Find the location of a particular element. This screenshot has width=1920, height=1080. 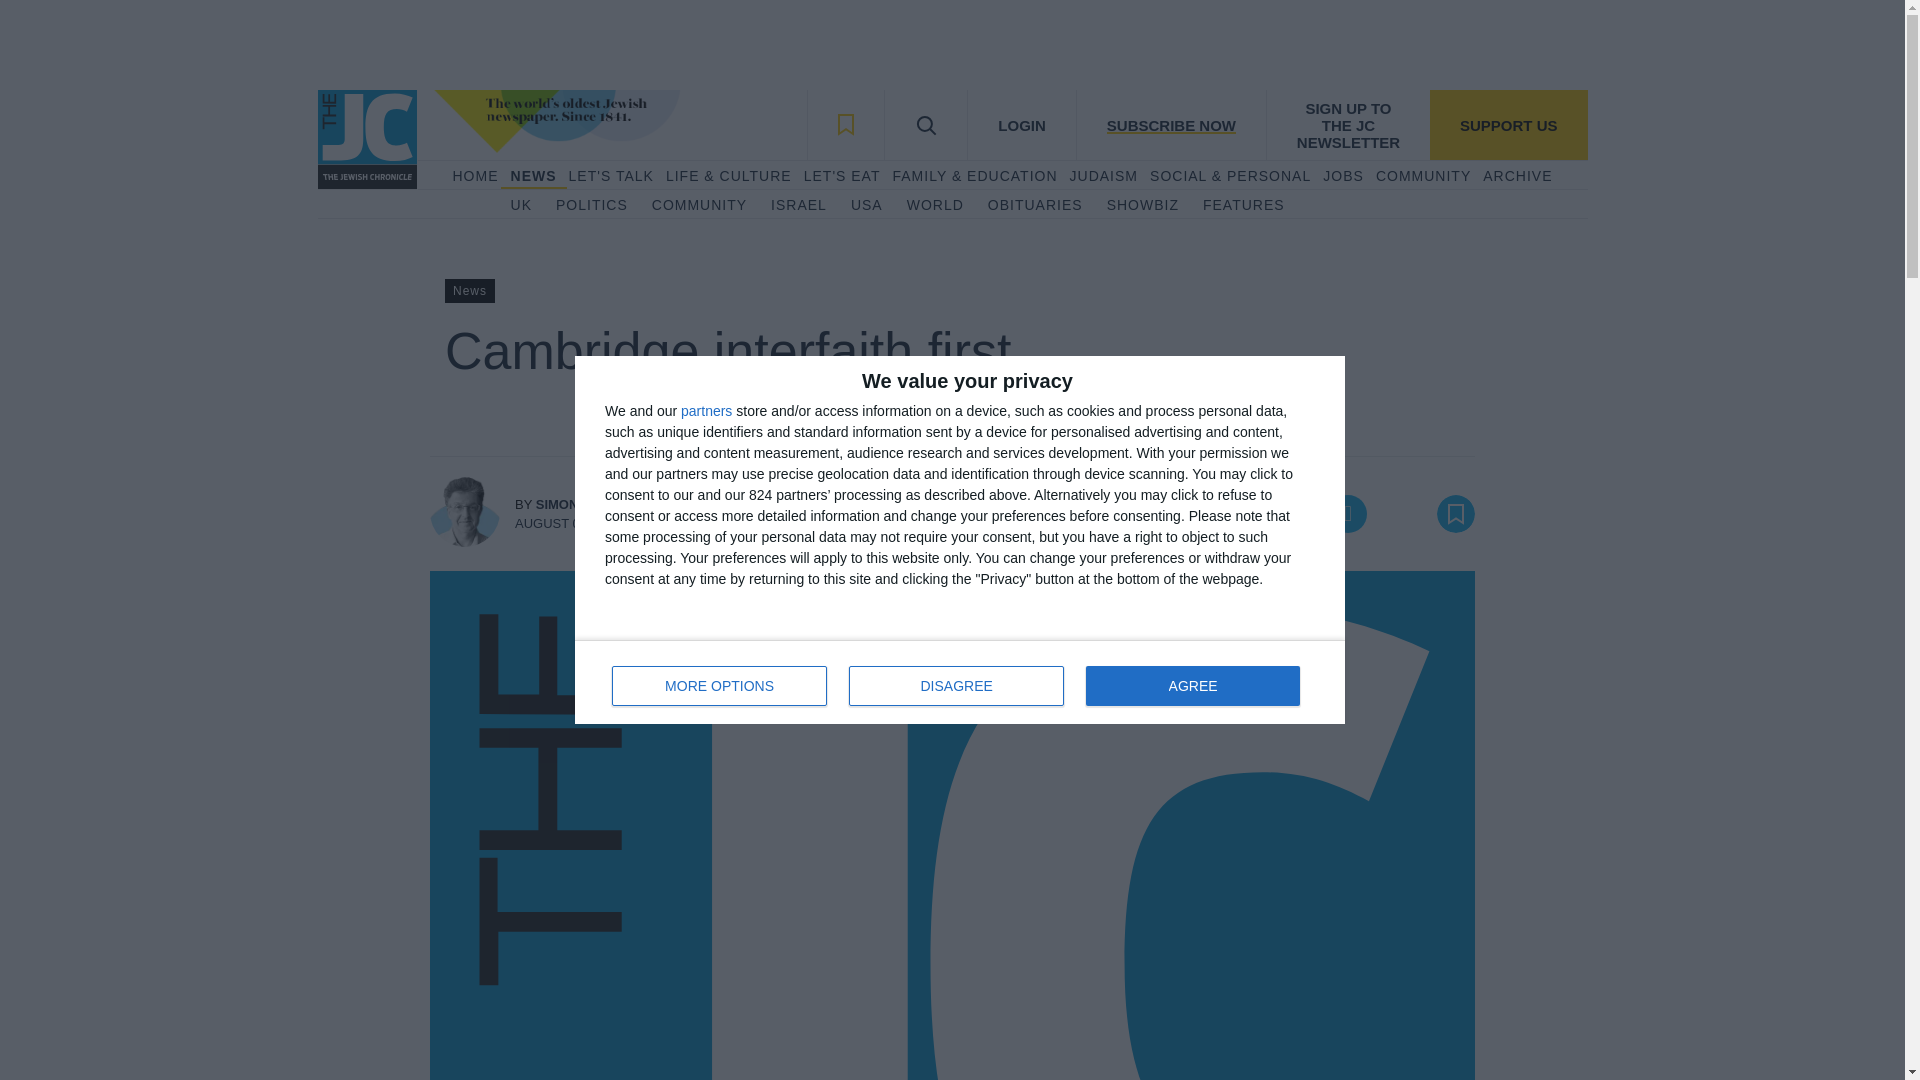

COMMUNITY is located at coordinates (842, 176).